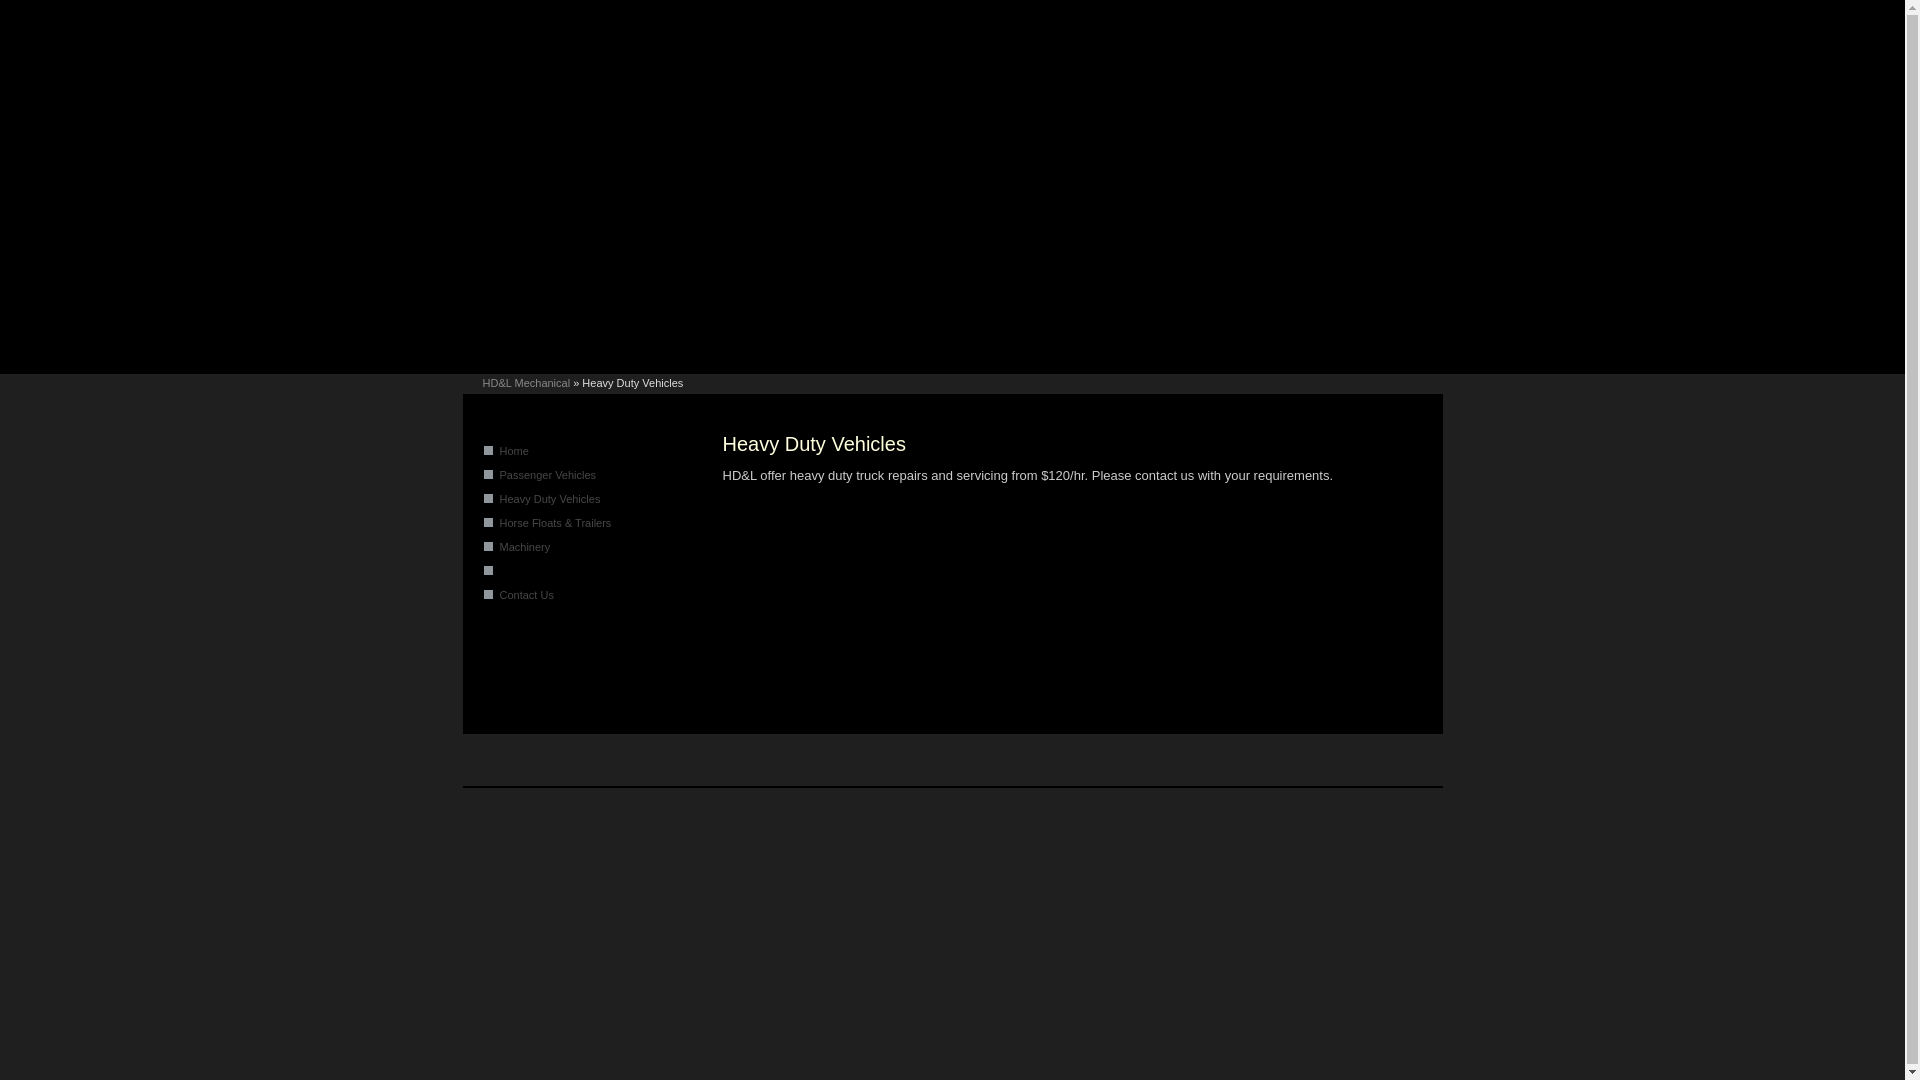 This screenshot has height=1080, width=1920. Describe the element at coordinates (556, 523) in the screenshot. I see `Horse Floats & Trailers` at that location.